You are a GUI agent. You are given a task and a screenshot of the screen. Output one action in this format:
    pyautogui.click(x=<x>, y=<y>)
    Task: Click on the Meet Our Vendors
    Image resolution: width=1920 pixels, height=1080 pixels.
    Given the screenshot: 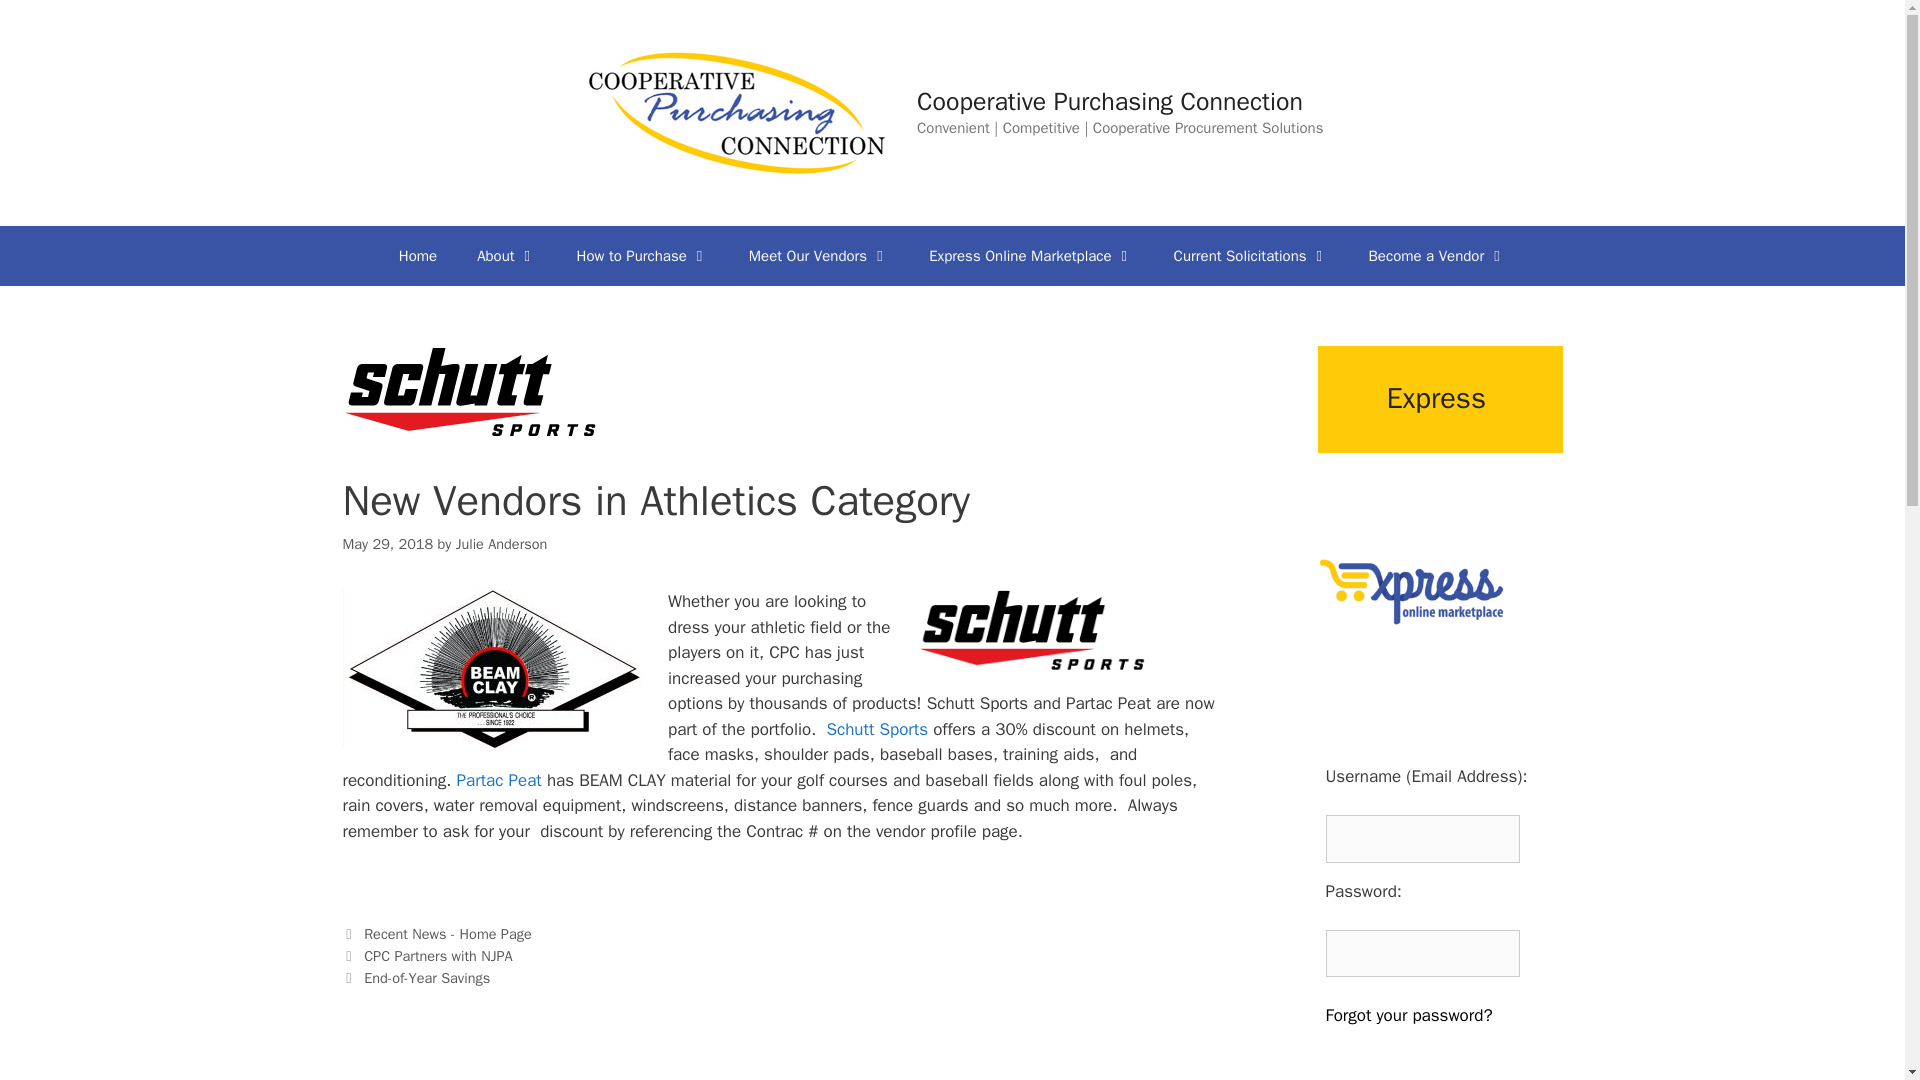 What is the action you would take?
    pyautogui.click(x=818, y=256)
    